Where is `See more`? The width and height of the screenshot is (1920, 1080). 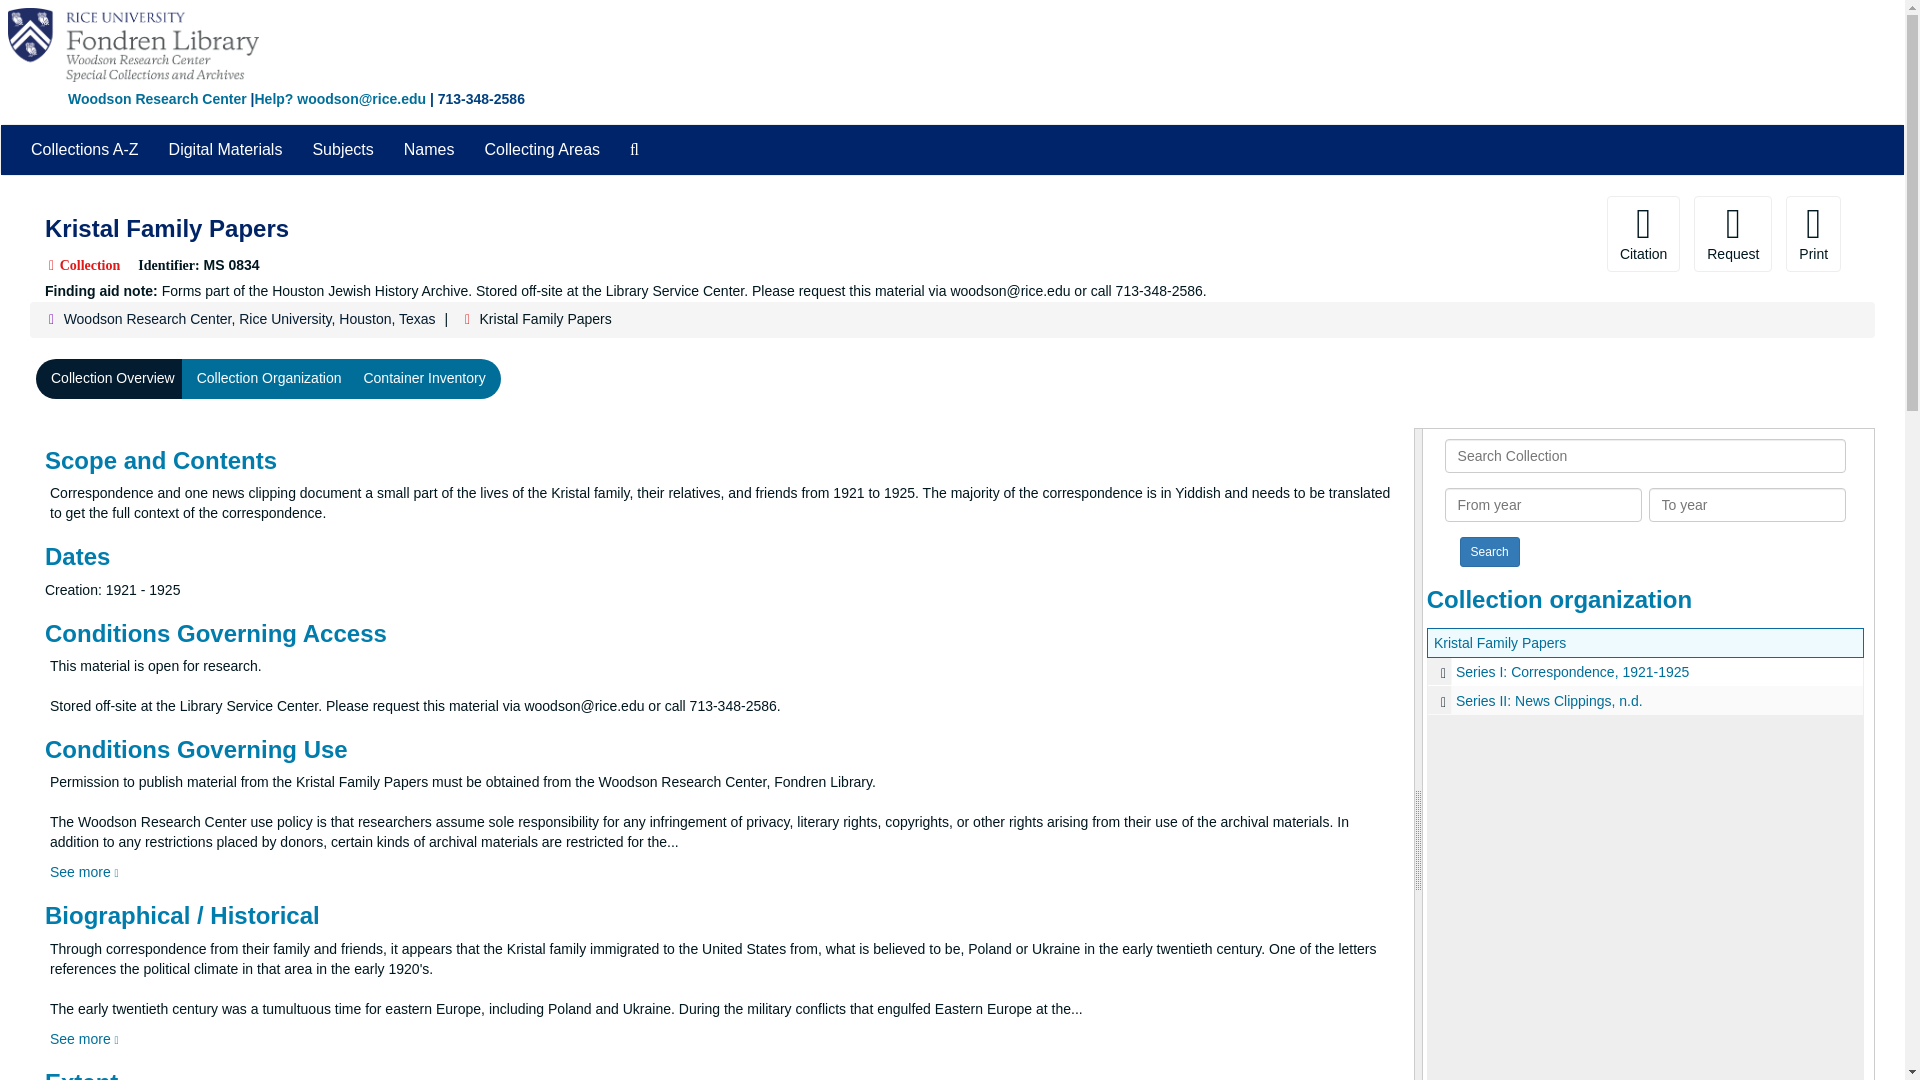
See more is located at coordinates (84, 872).